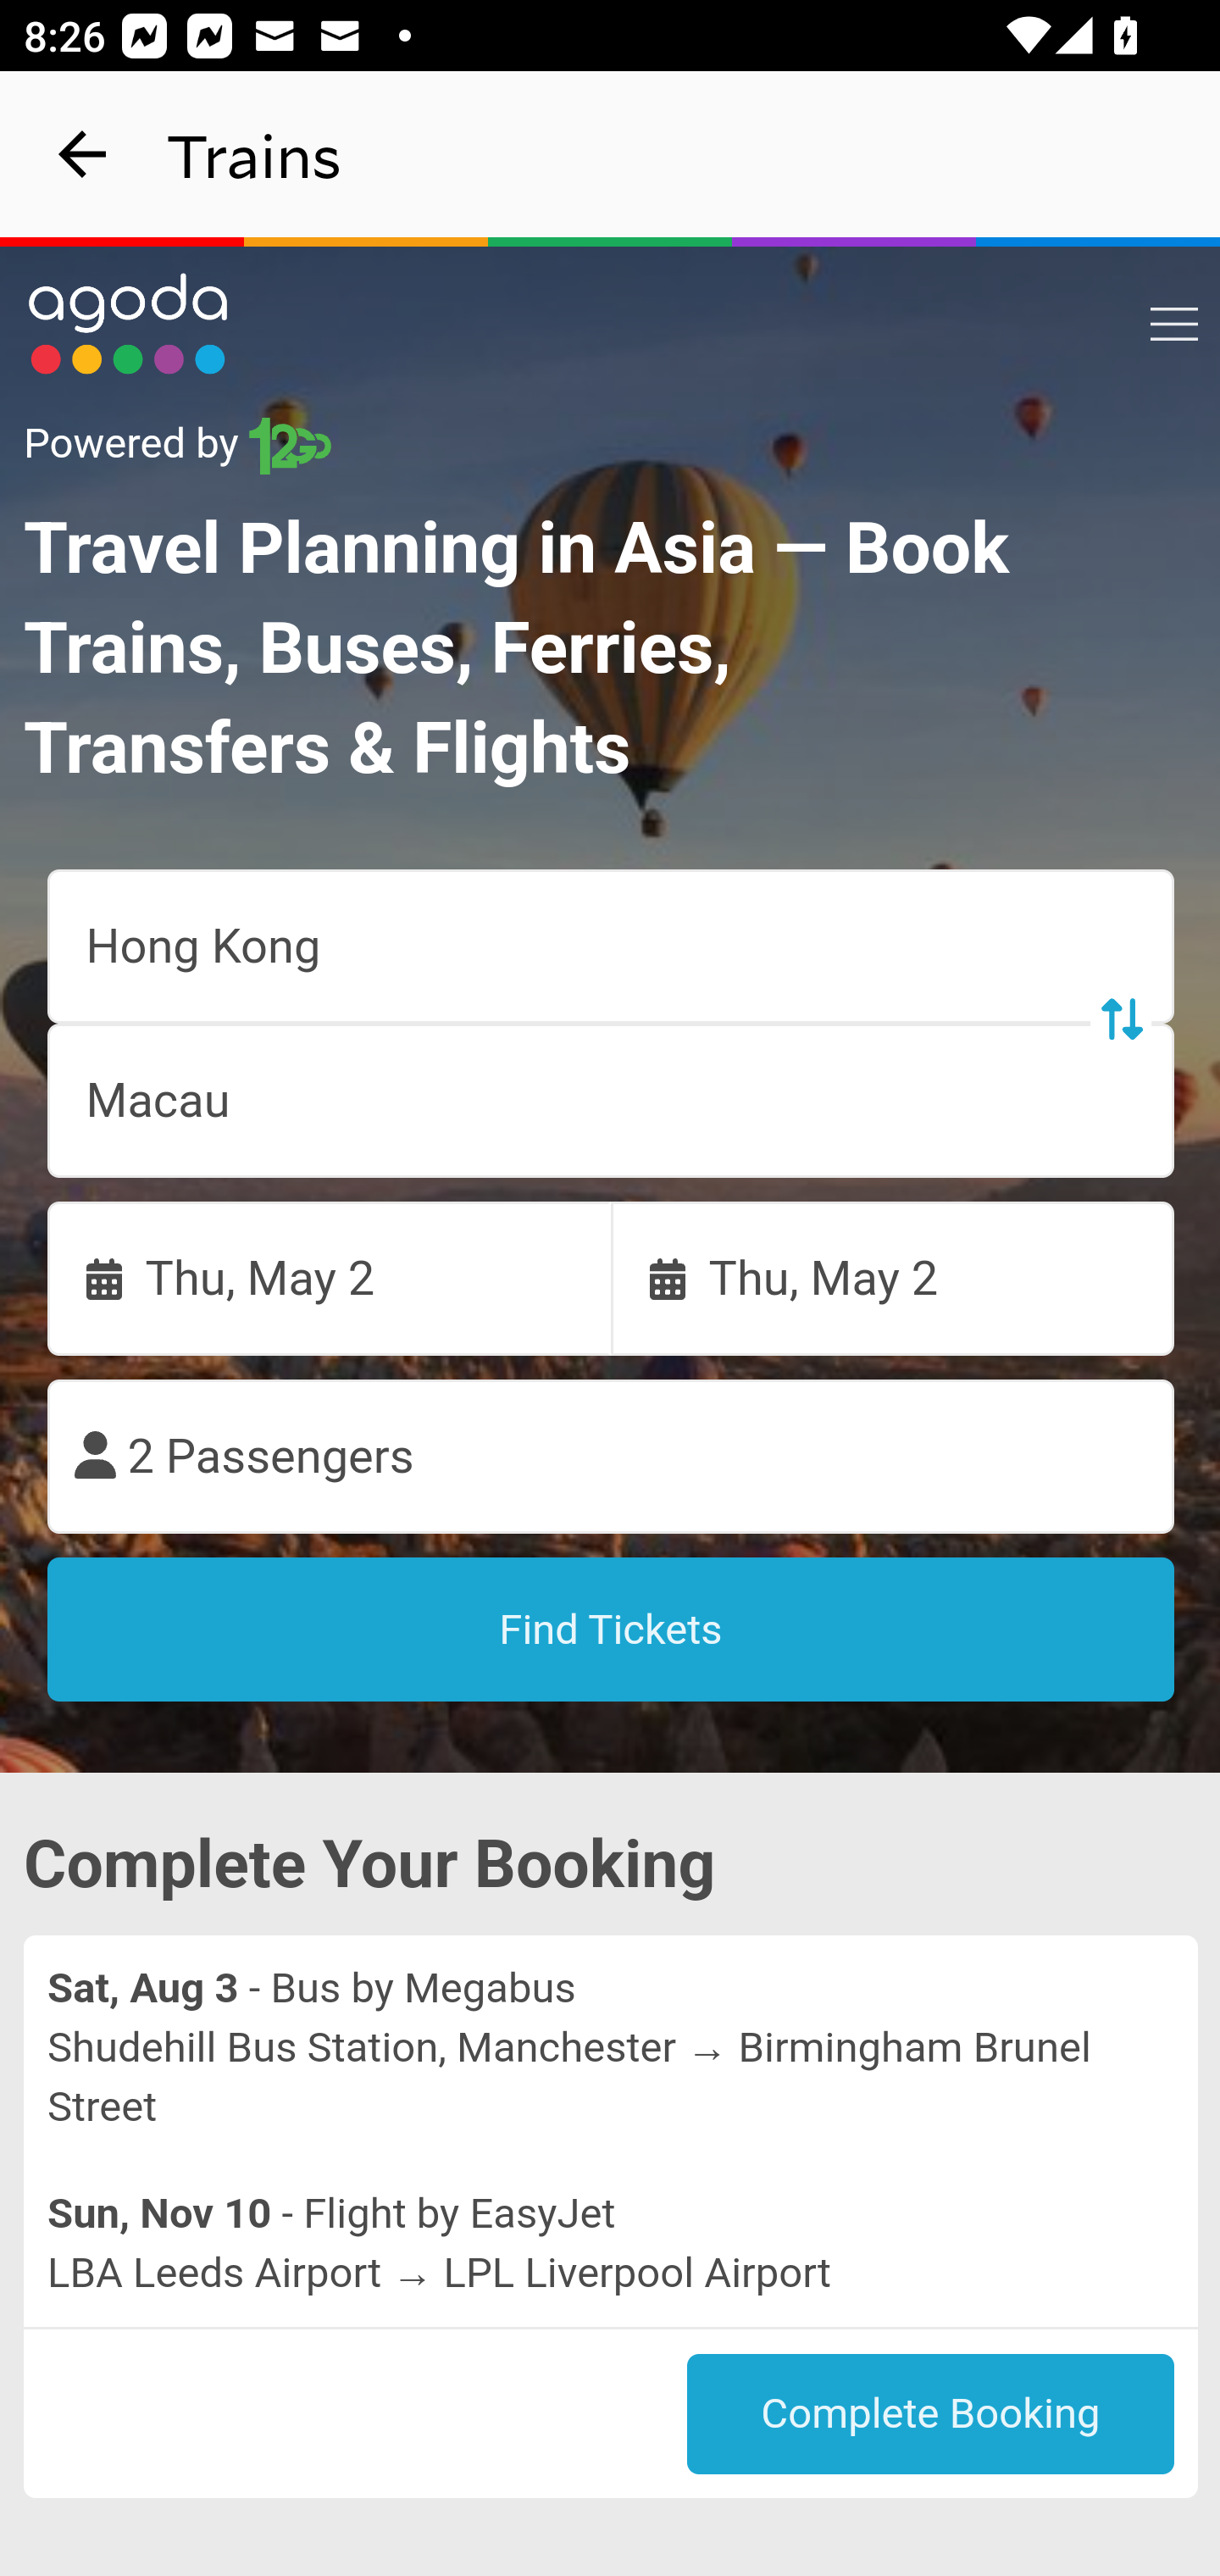 Image resolution: width=1220 pixels, height=2576 pixels. Describe the element at coordinates (129, 324) in the screenshot. I see `Link to main page 5418` at that location.